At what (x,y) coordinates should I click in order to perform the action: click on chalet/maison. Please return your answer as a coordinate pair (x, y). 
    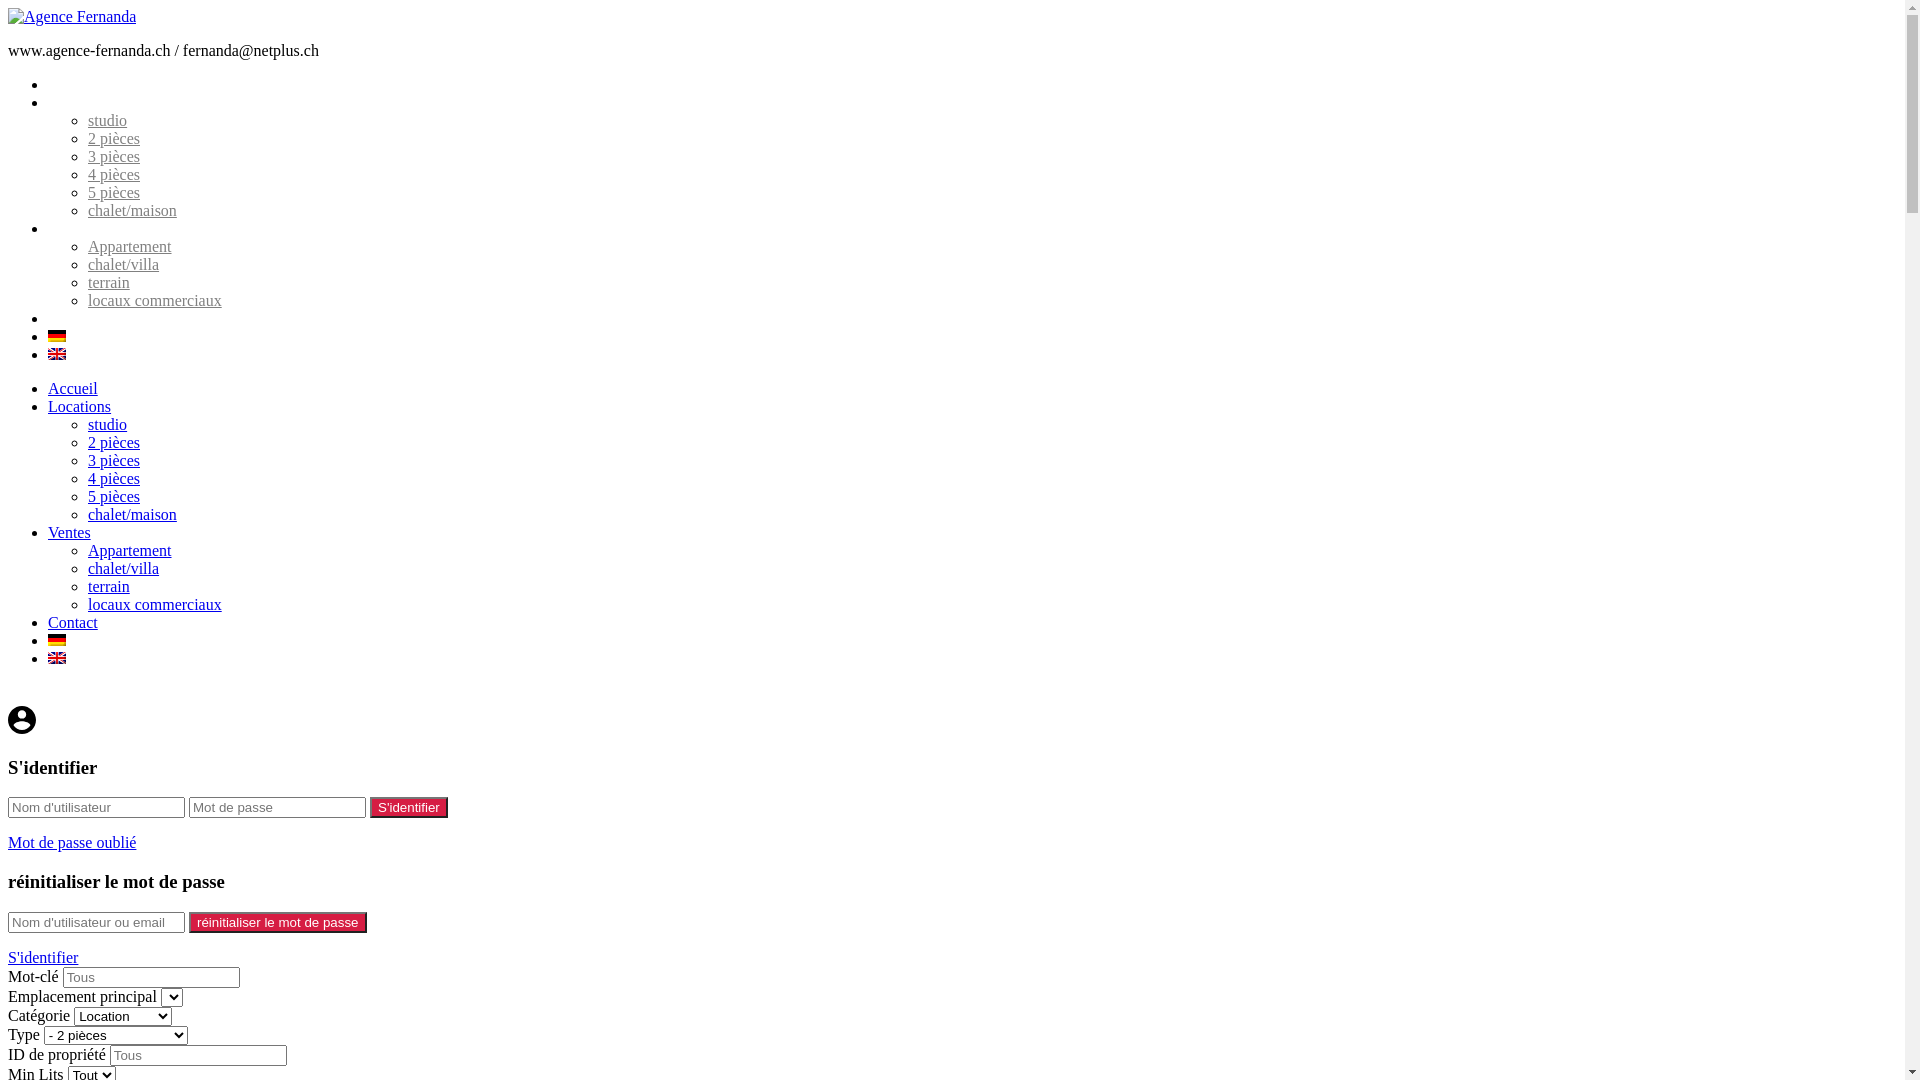
    Looking at the image, I should click on (132, 514).